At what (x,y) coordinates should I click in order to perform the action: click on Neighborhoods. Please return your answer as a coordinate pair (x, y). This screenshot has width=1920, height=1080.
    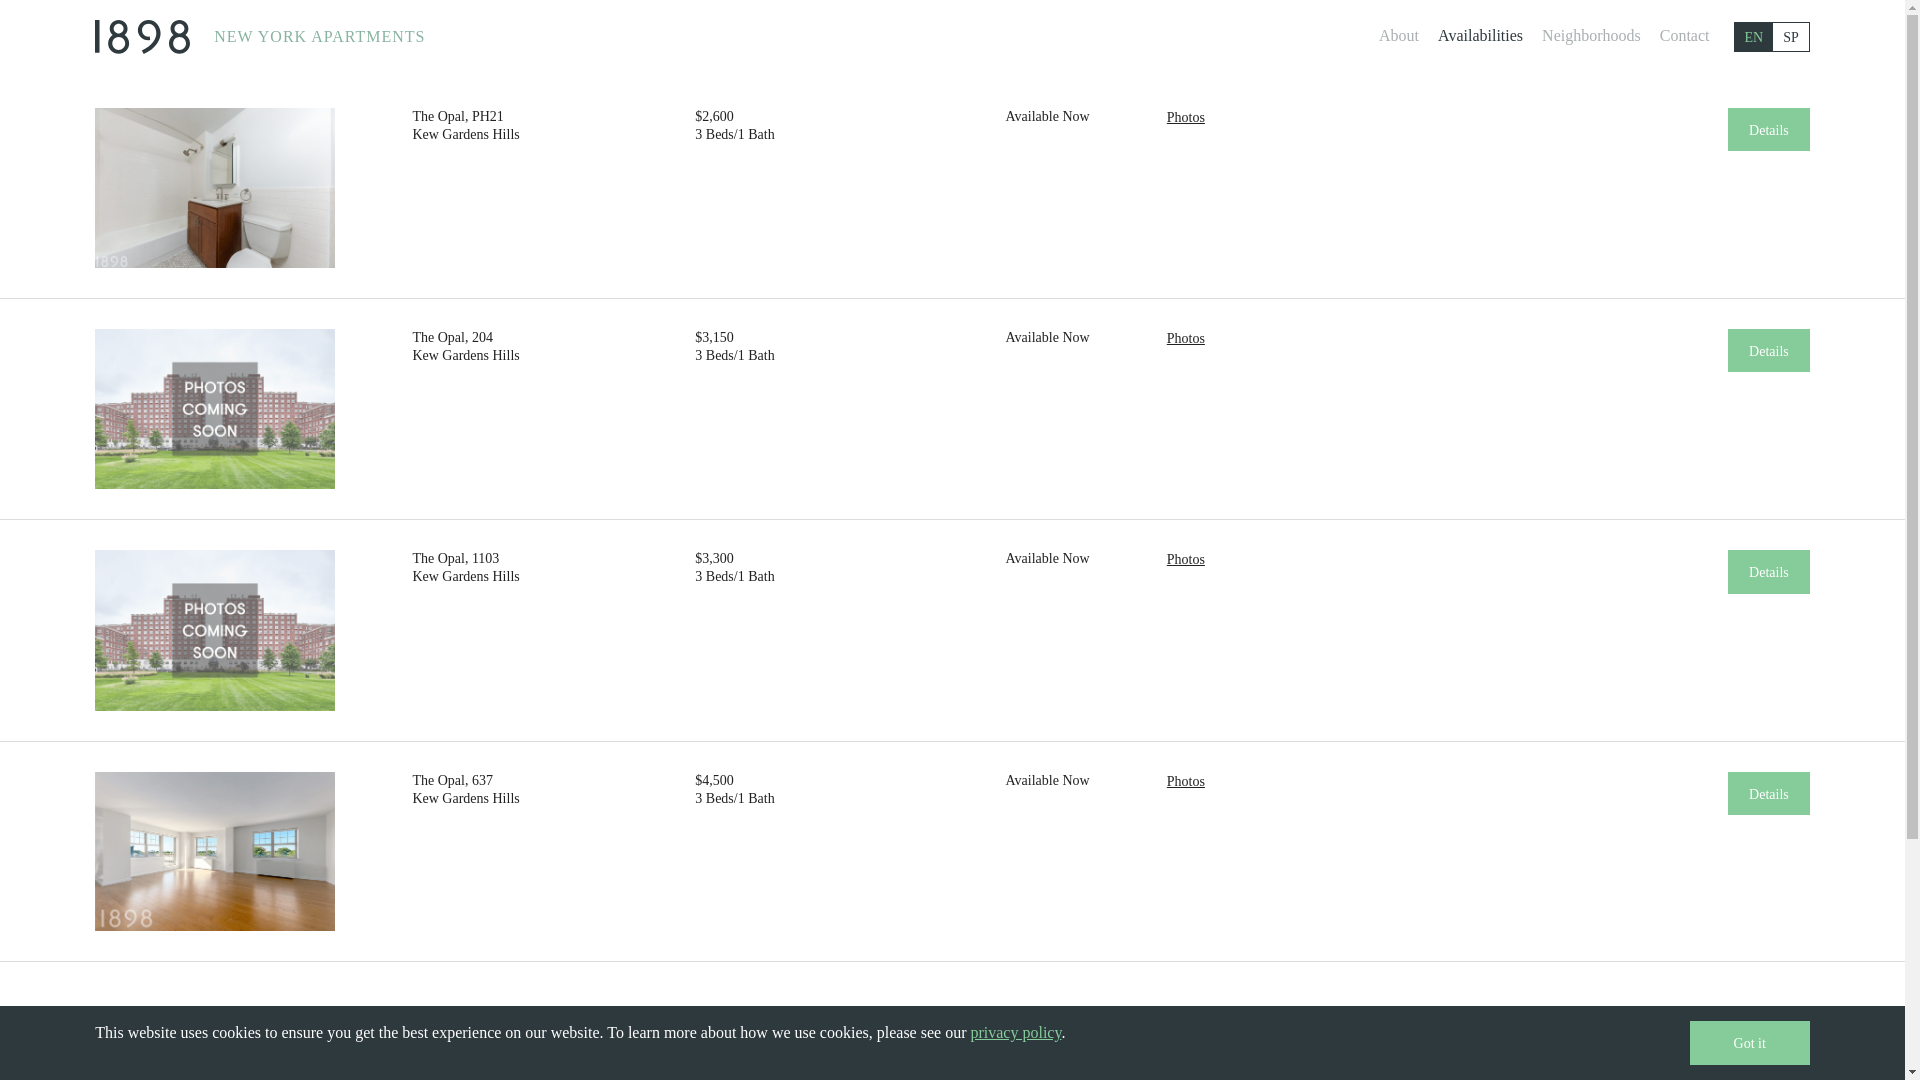
    Looking at the image, I should click on (1592, 36).